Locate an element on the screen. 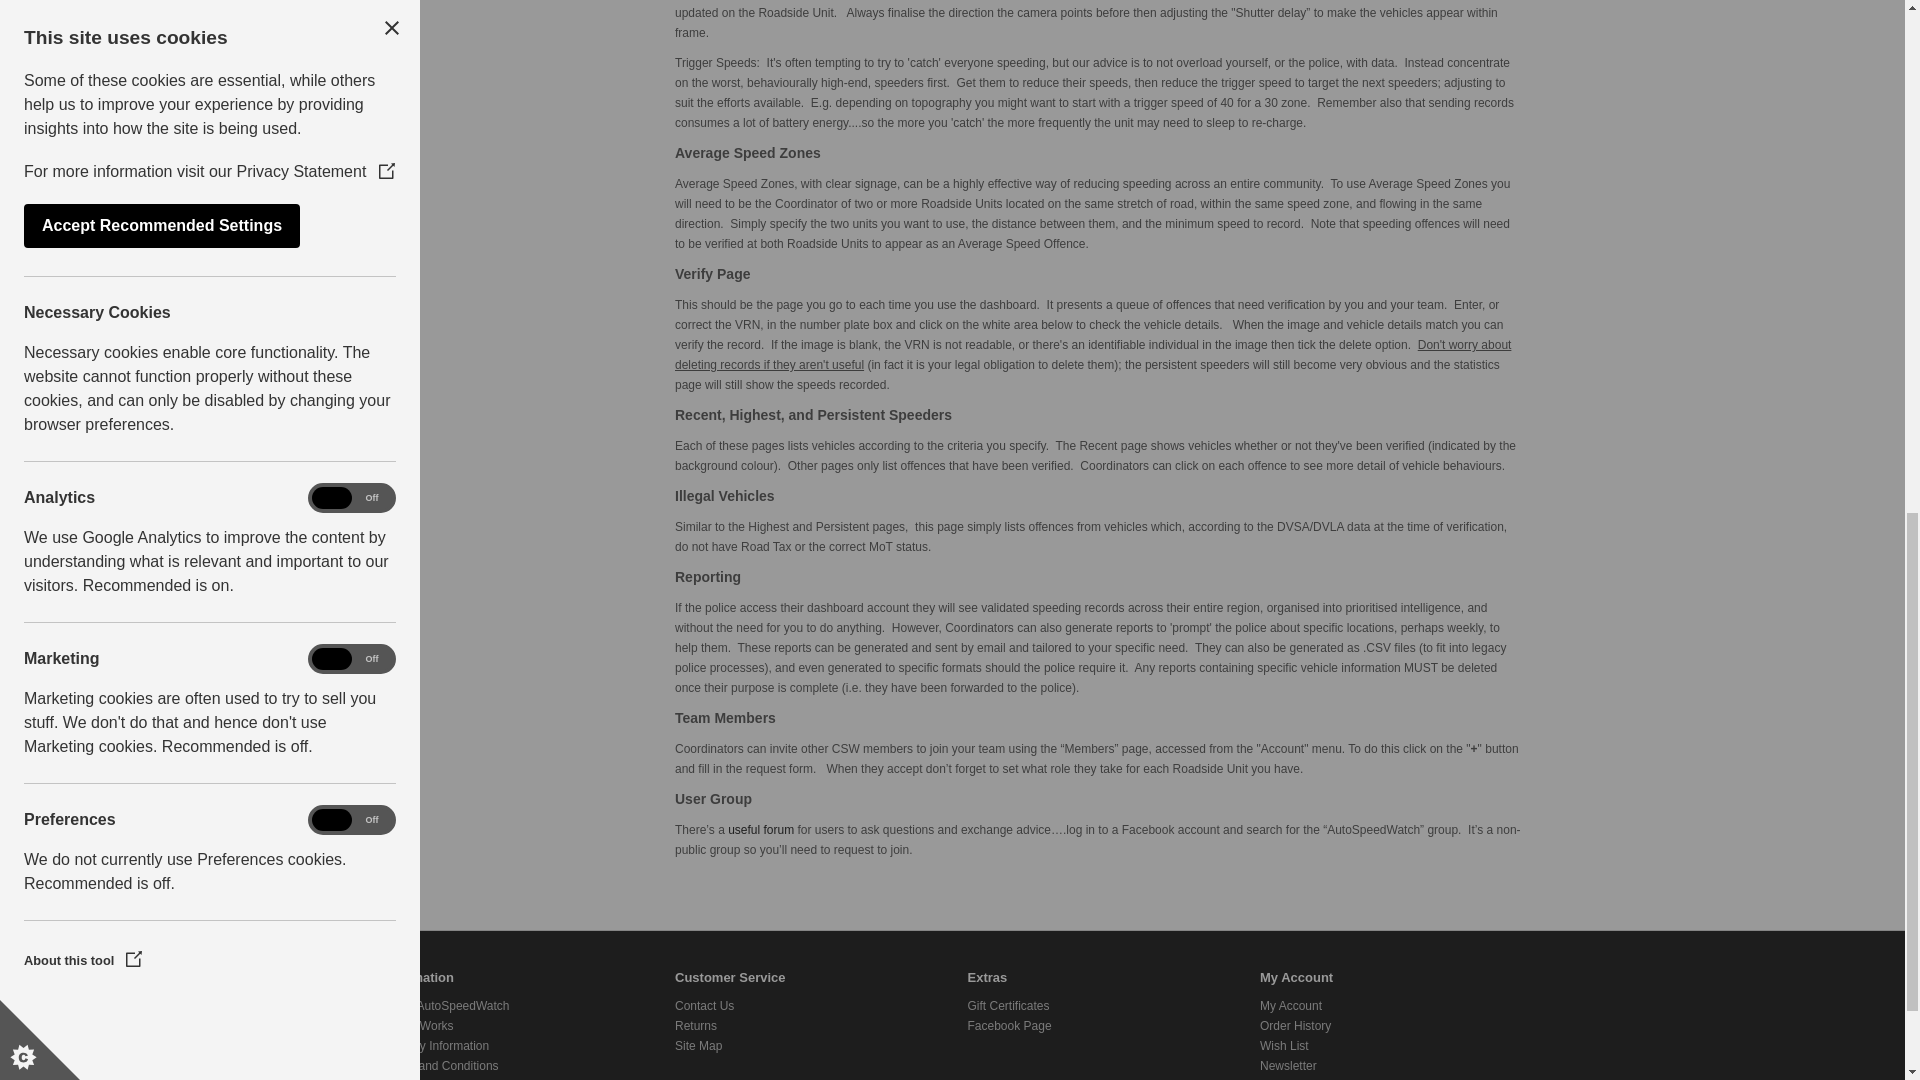 Image resolution: width=1920 pixels, height=1080 pixels. Terms and Conditions is located at coordinates (440, 1066).